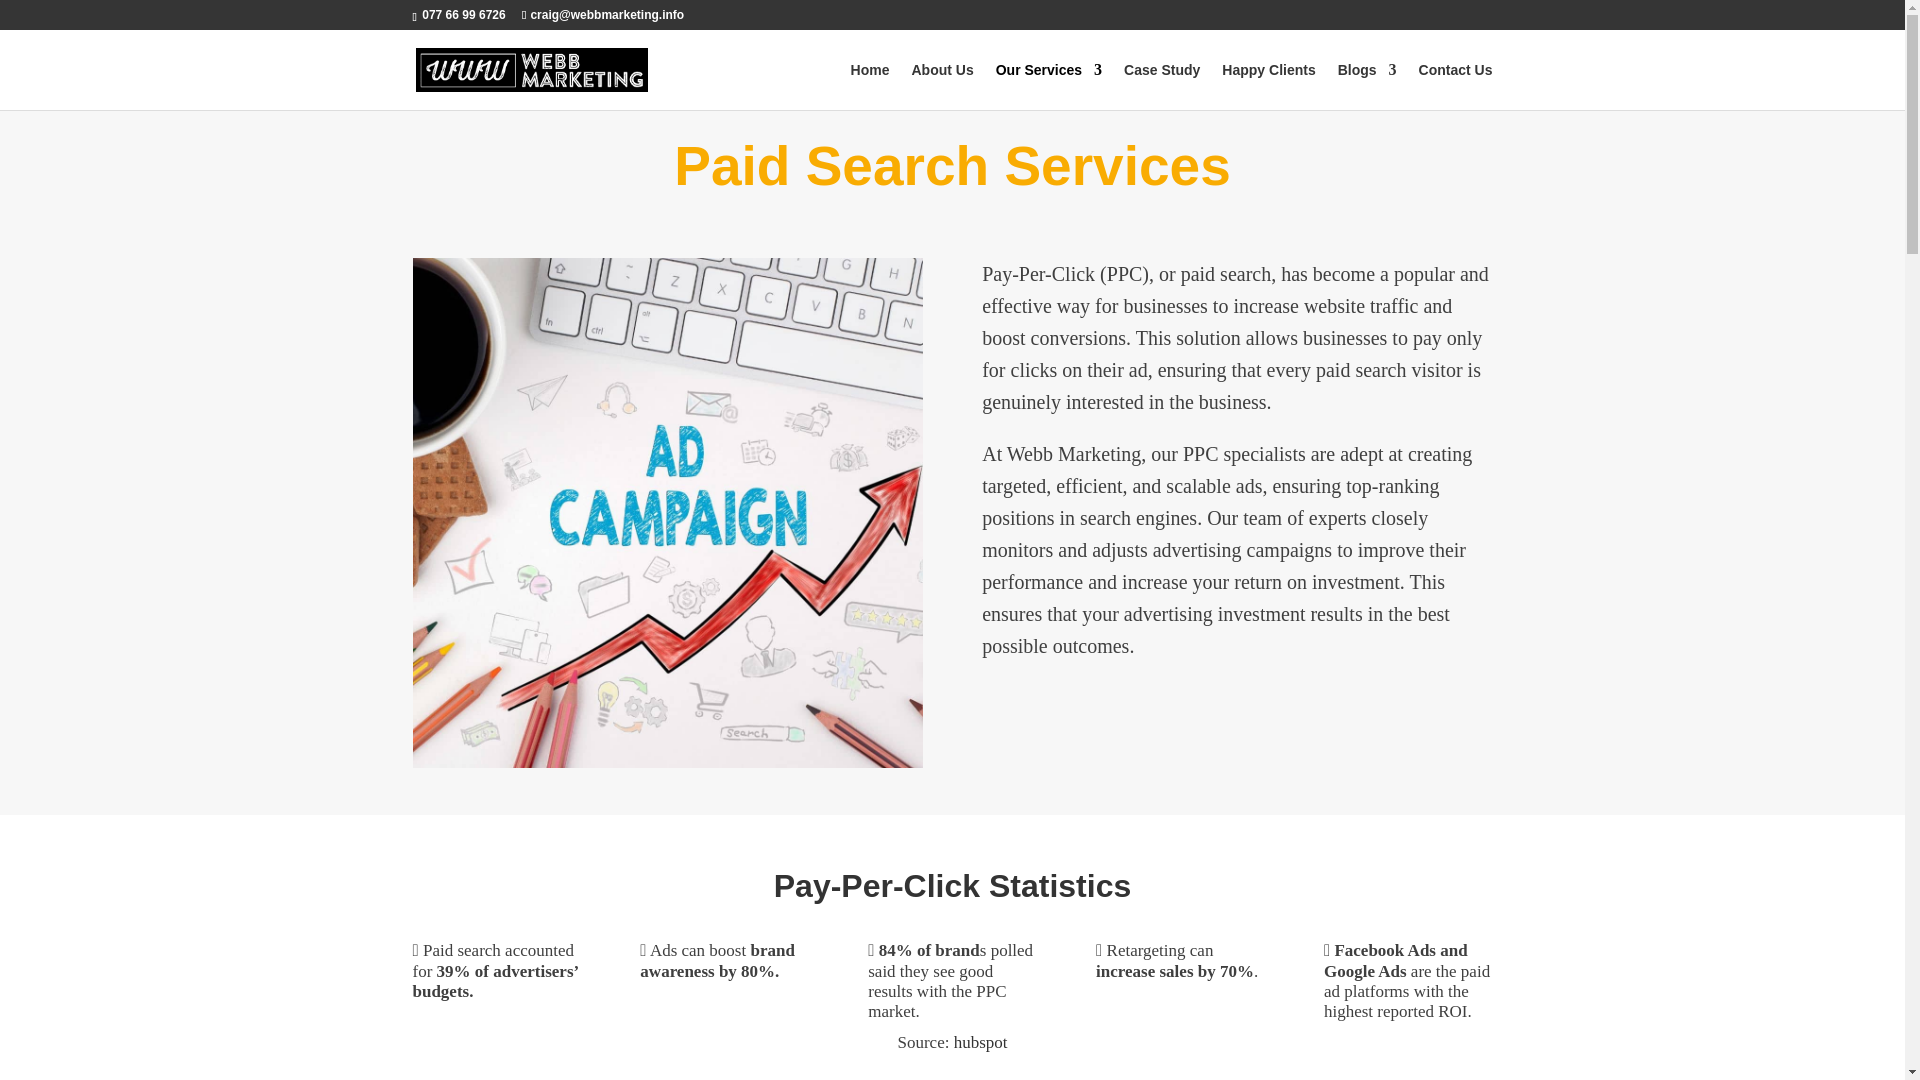  What do you see at coordinates (1456, 86) in the screenshot?
I see `Contact Us` at bounding box center [1456, 86].